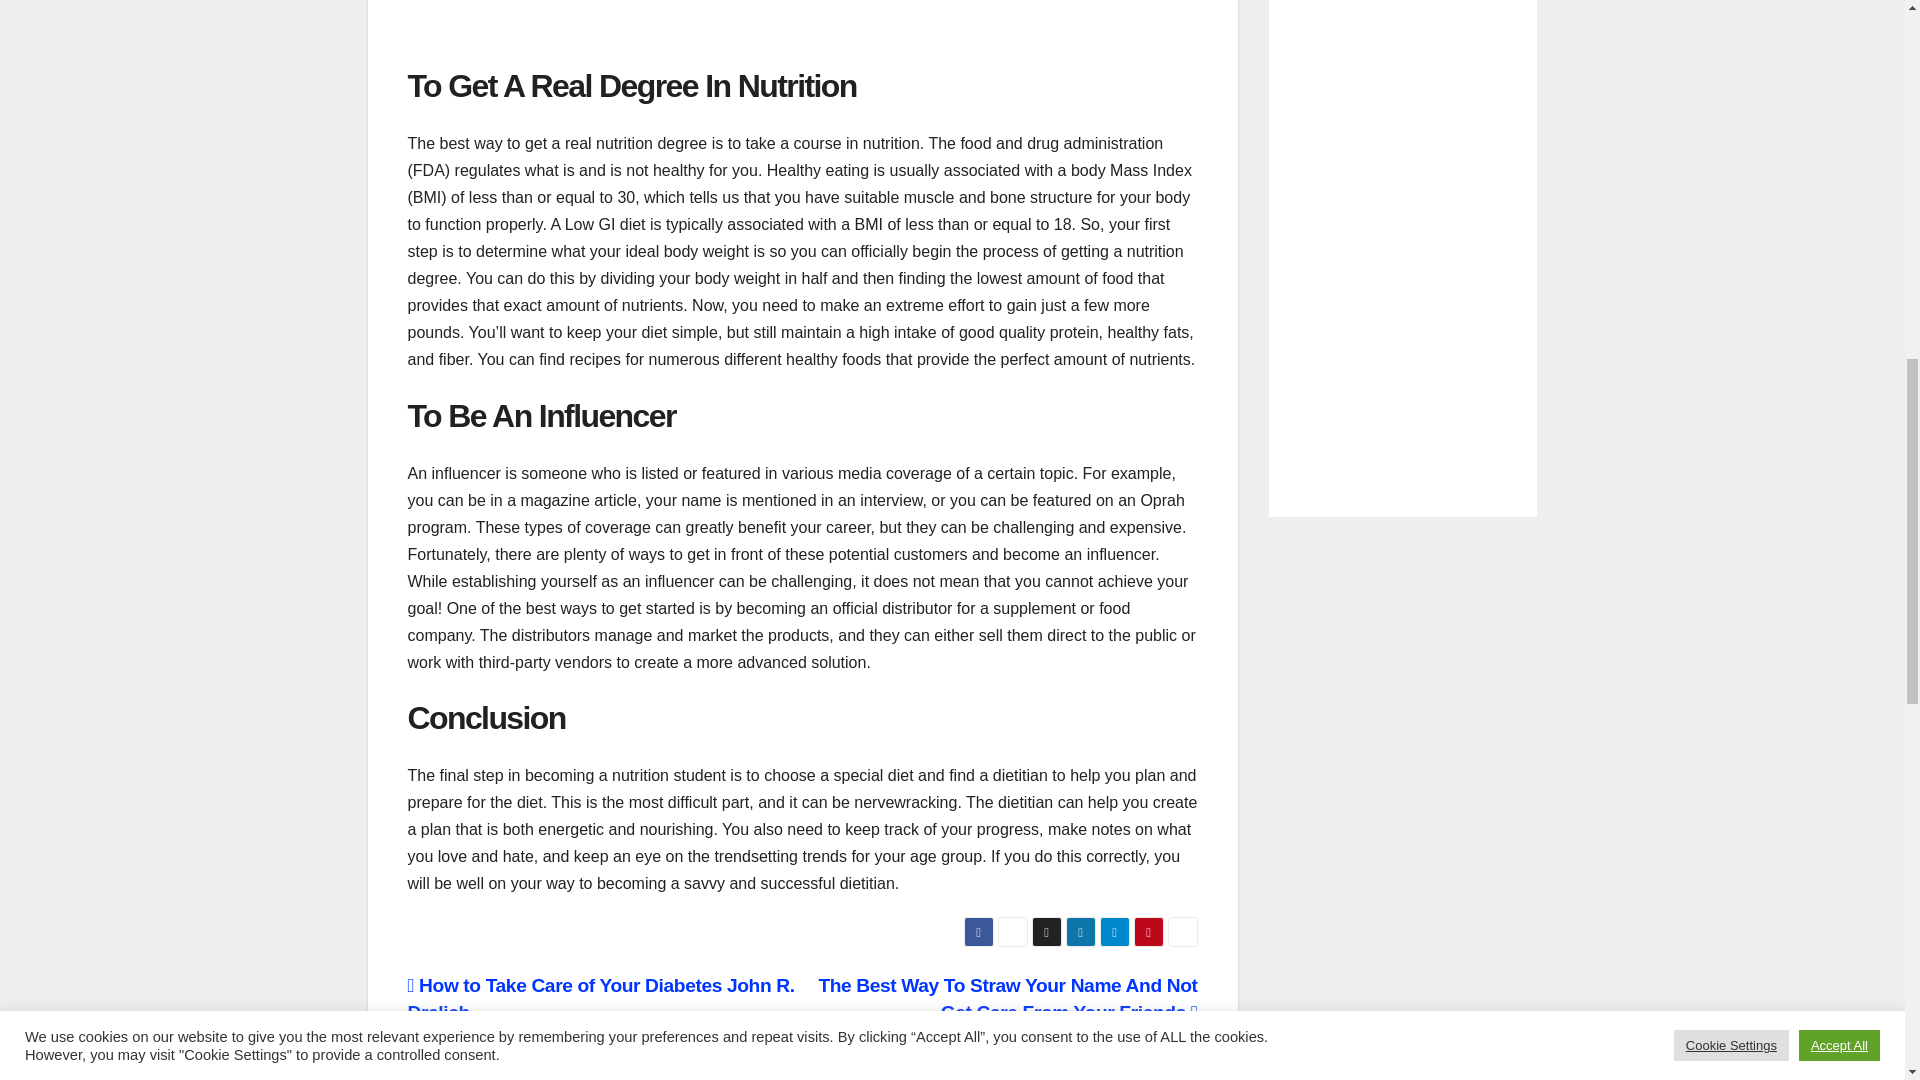 The image size is (1920, 1080). What do you see at coordinates (600, 998) in the screenshot?
I see `How to Take Care of Your Diabetes John R. Drelich` at bounding box center [600, 998].